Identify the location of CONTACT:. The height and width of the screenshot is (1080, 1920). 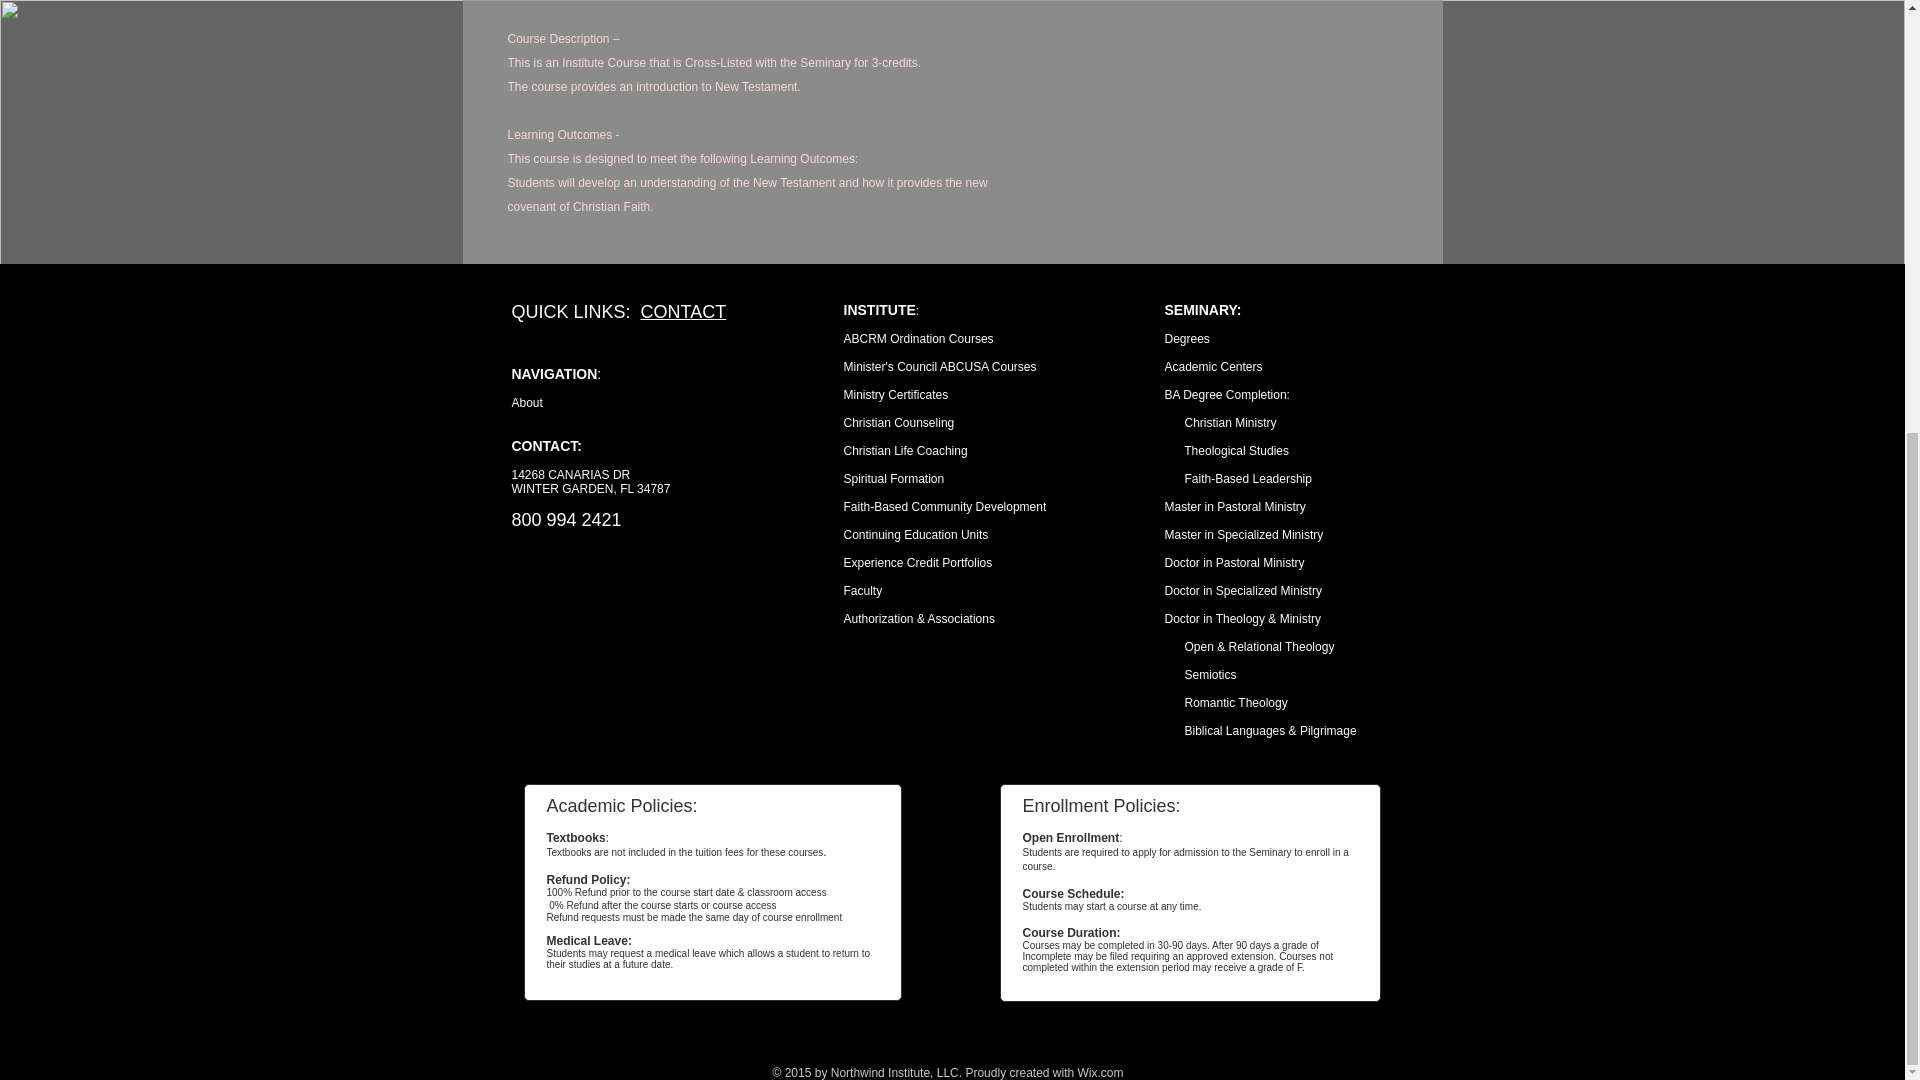
(548, 446).